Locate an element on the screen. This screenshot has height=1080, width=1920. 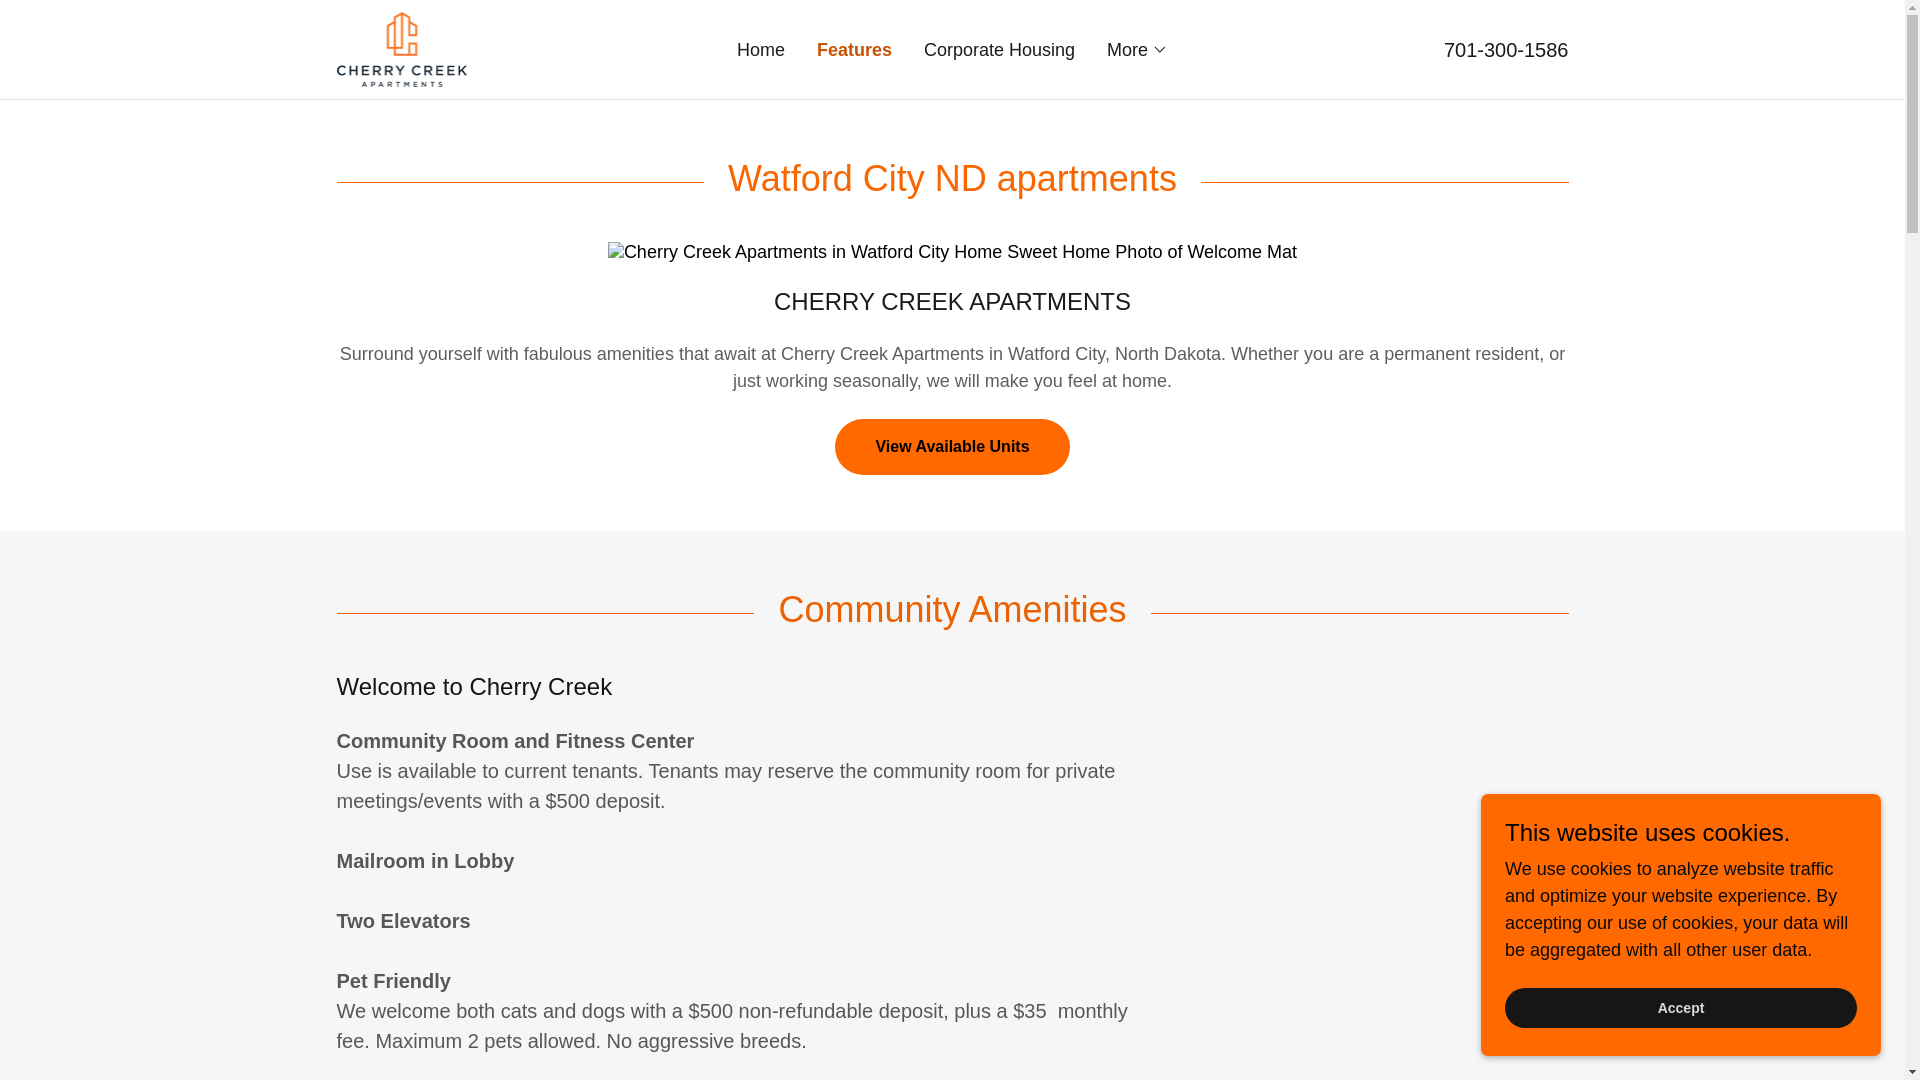
Home is located at coordinates (761, 50).